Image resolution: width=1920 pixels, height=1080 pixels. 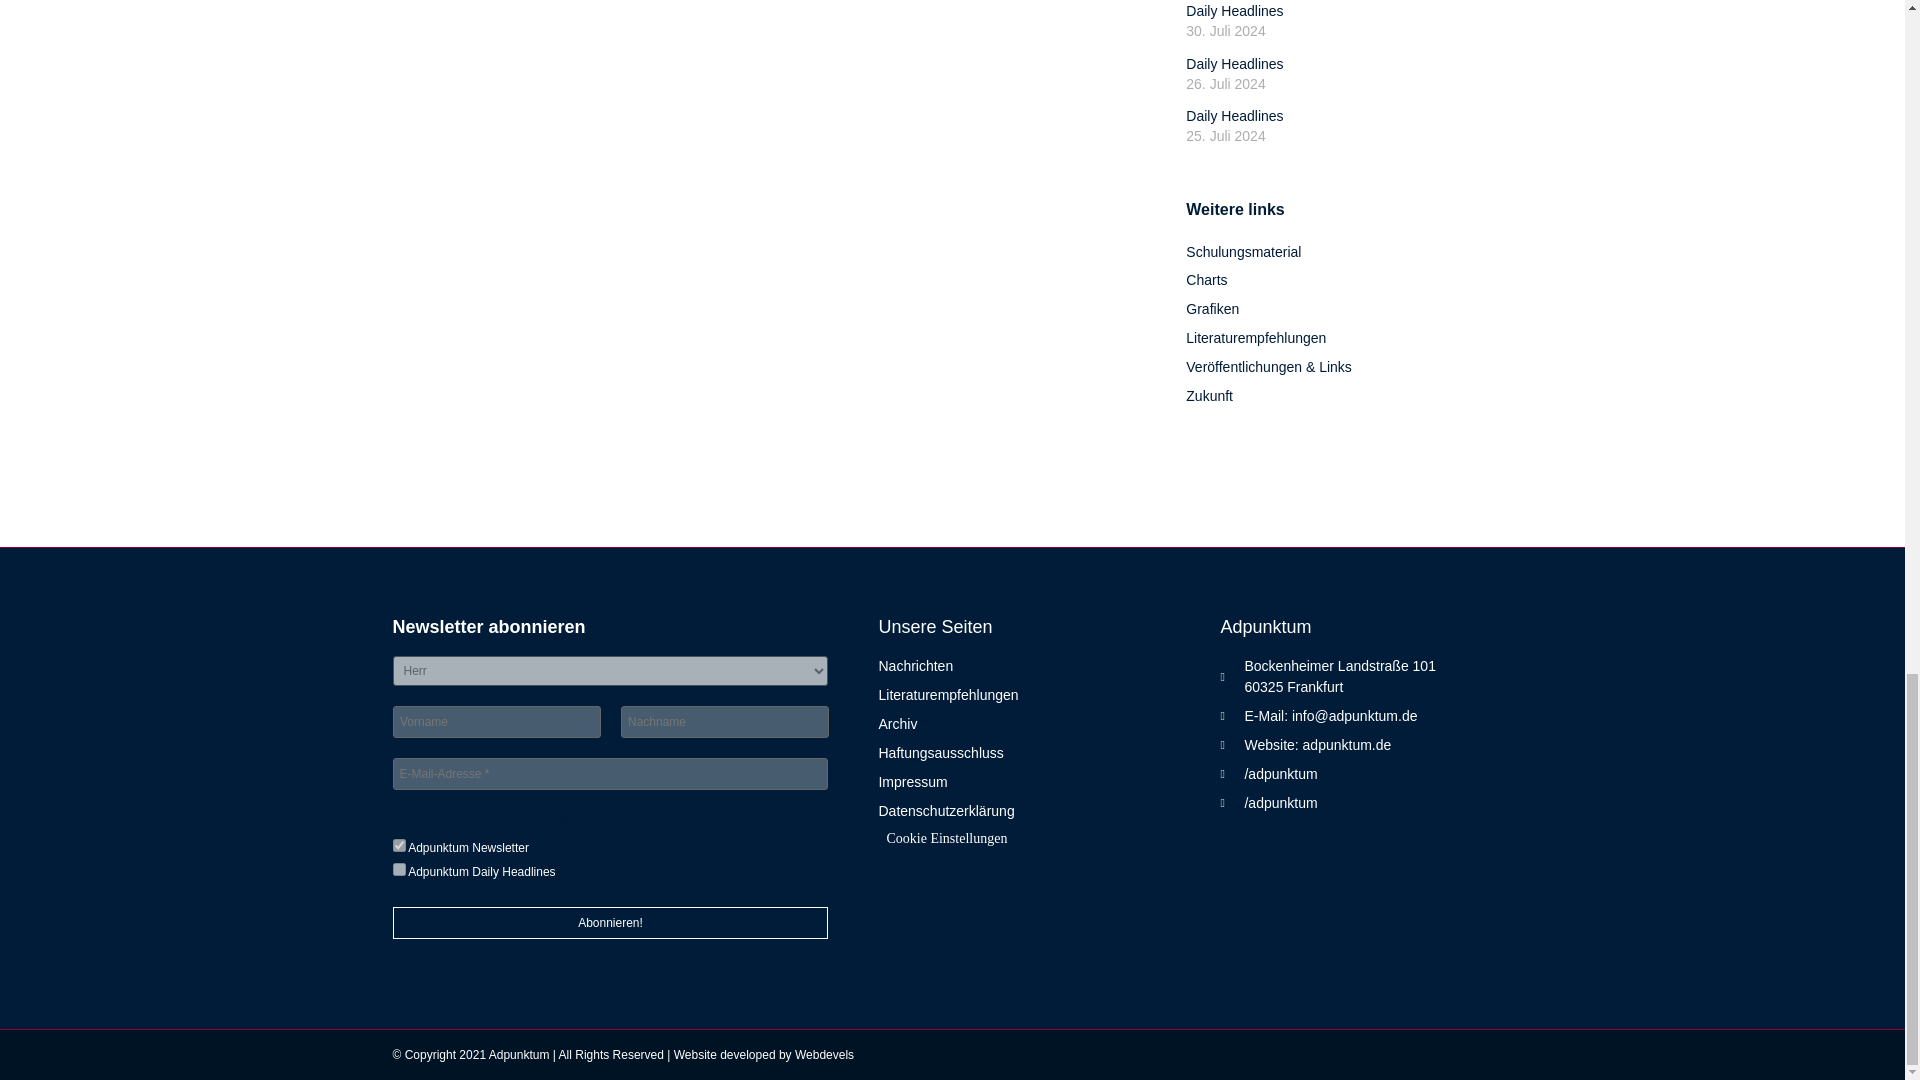 What do you see at coordinates (609, 774) in the screenshot?
I see `E-Mail-Adresse` at bounding box center [609, 774].